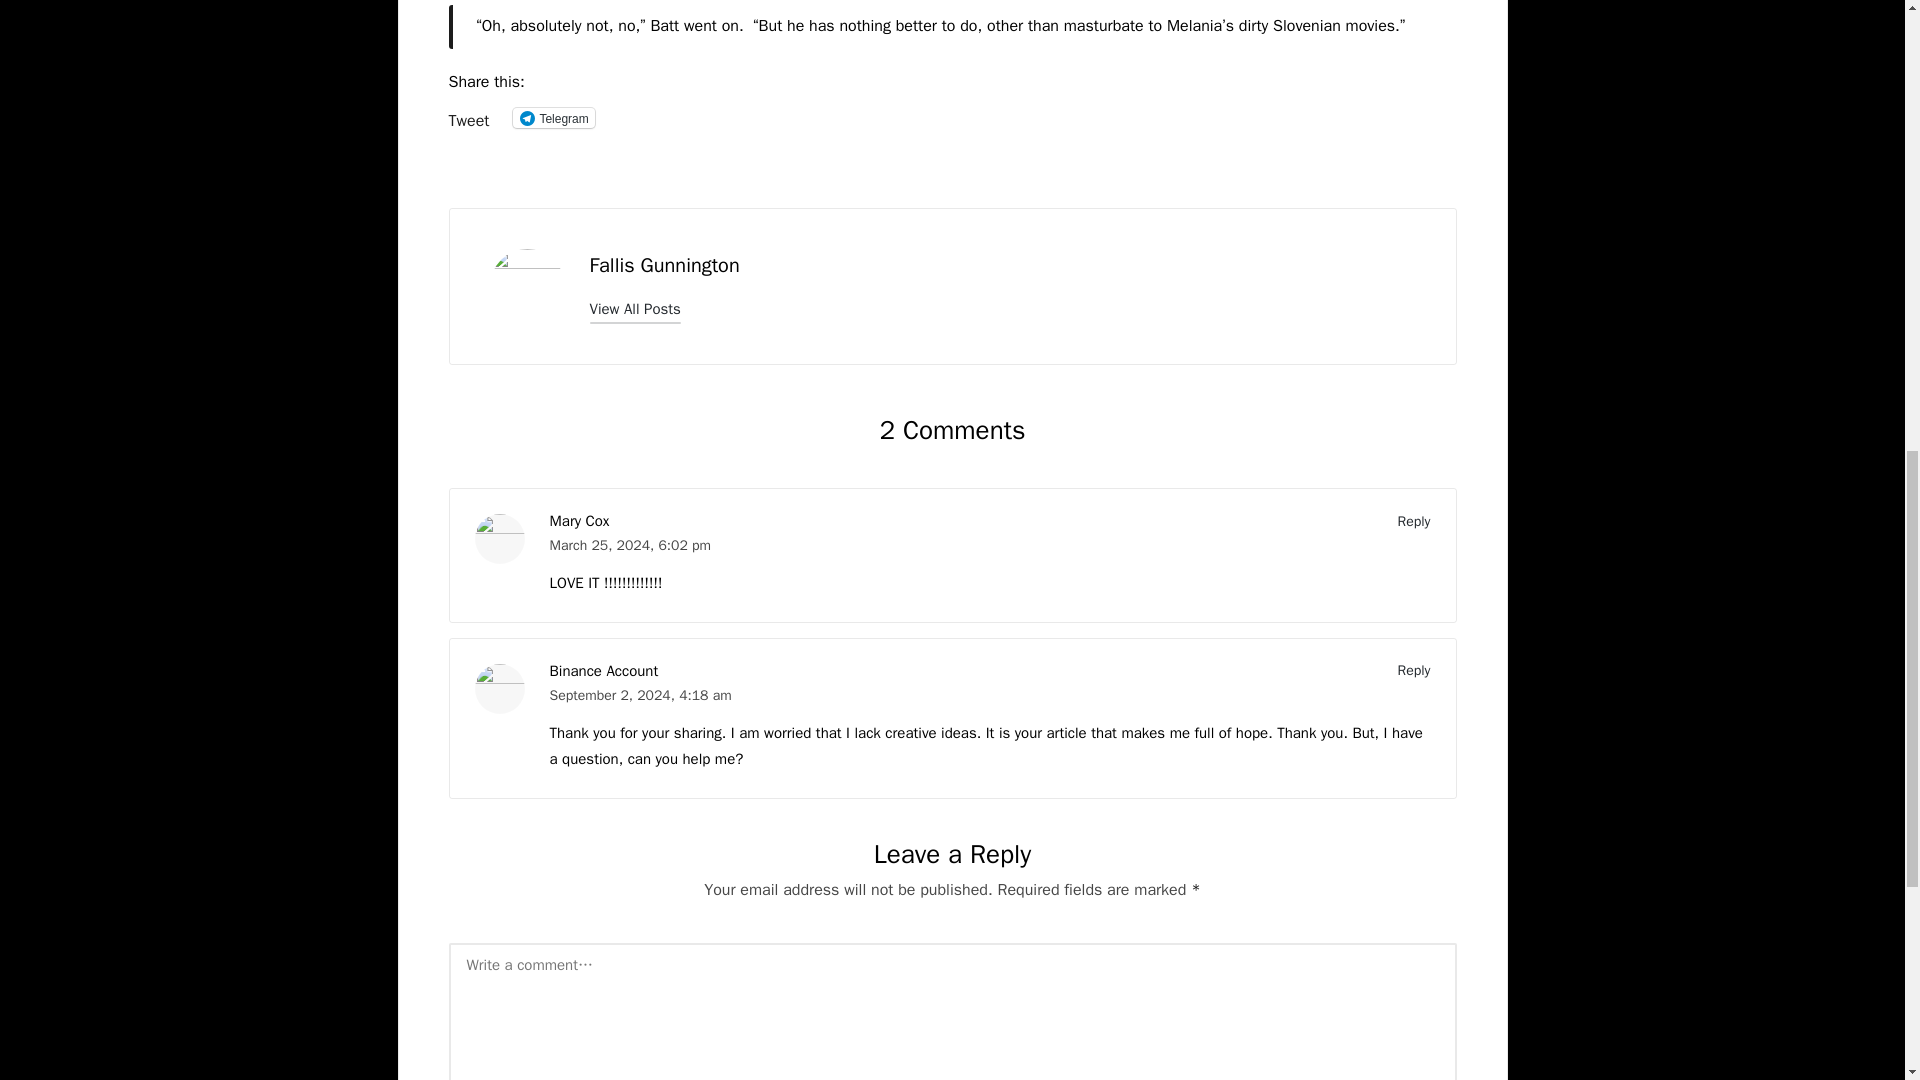  Describe the element at coordinates (1414, 520) in the screenshot. I see `Reply` at that location.